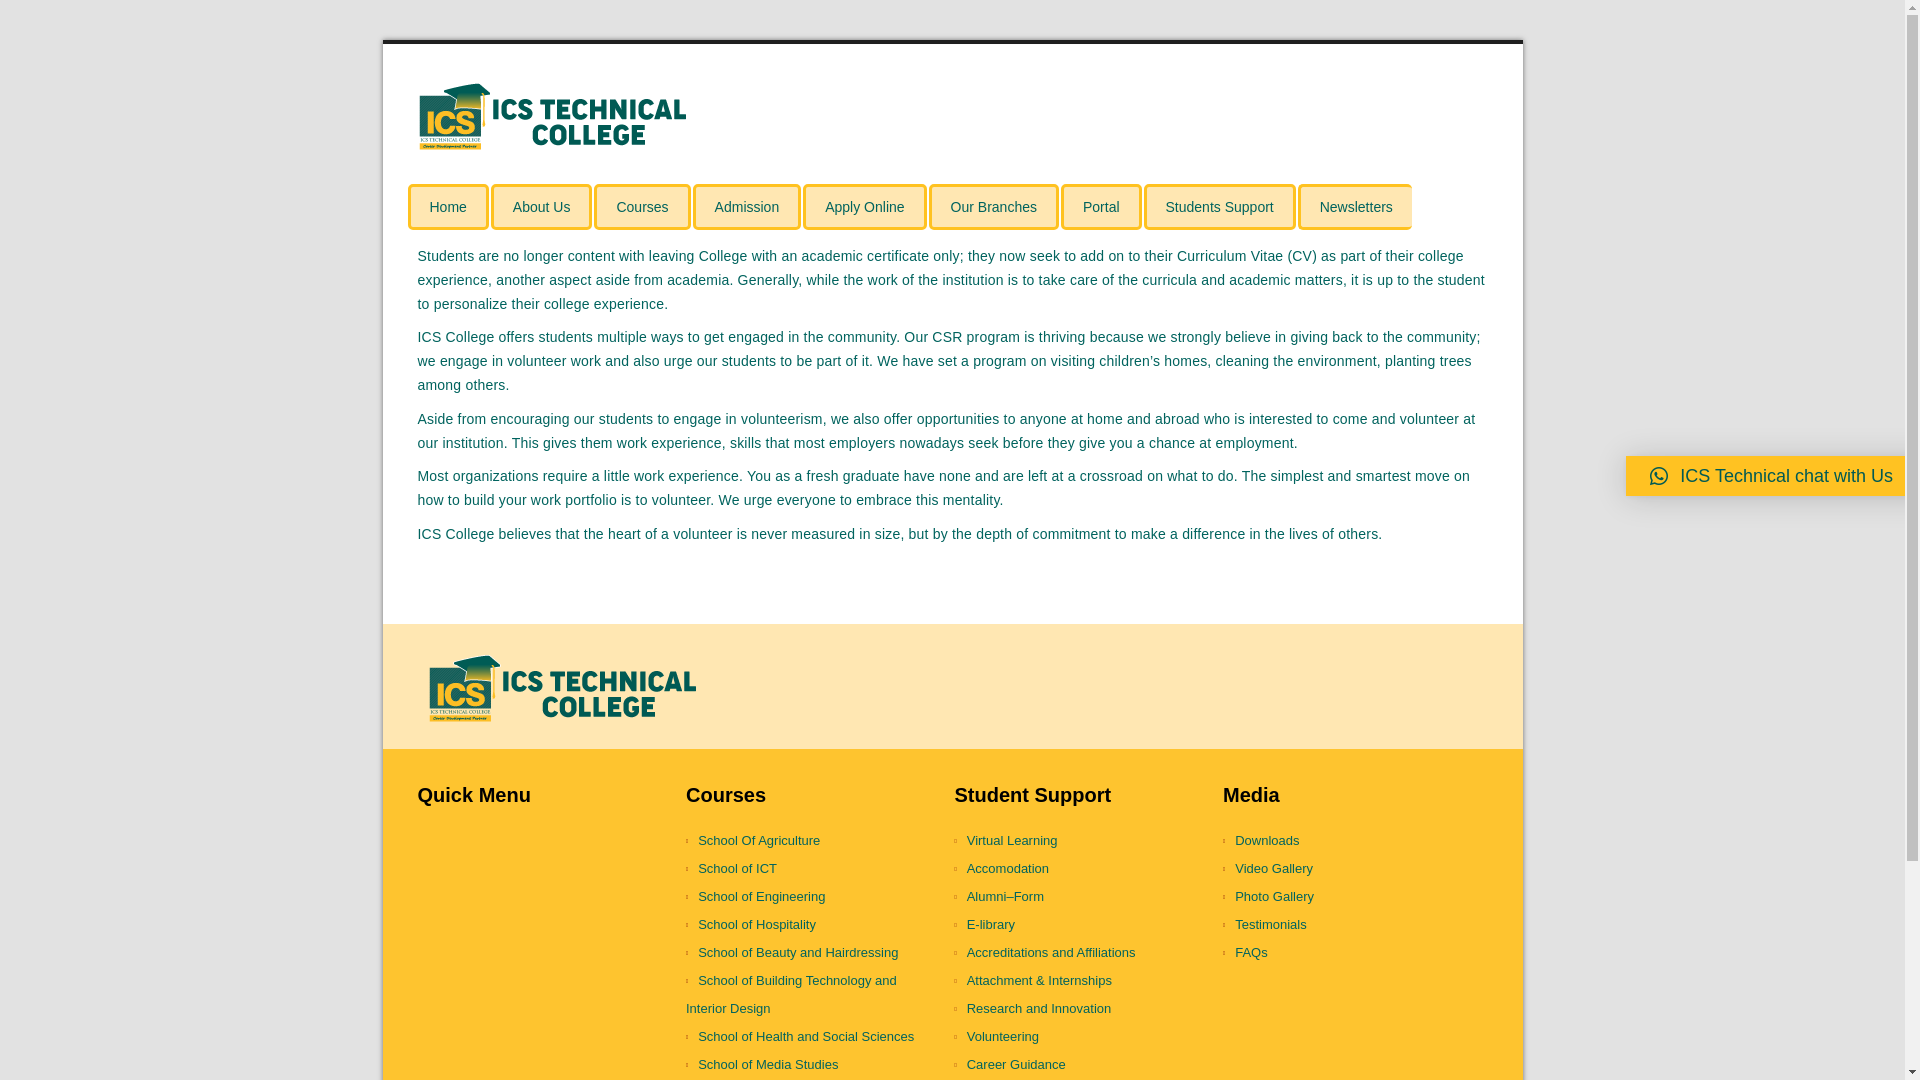  What do you see at coordinates (812, 1036) in the screenshot?
I see `School of Health and Social Sciences` at bounding box center [812, 1036].